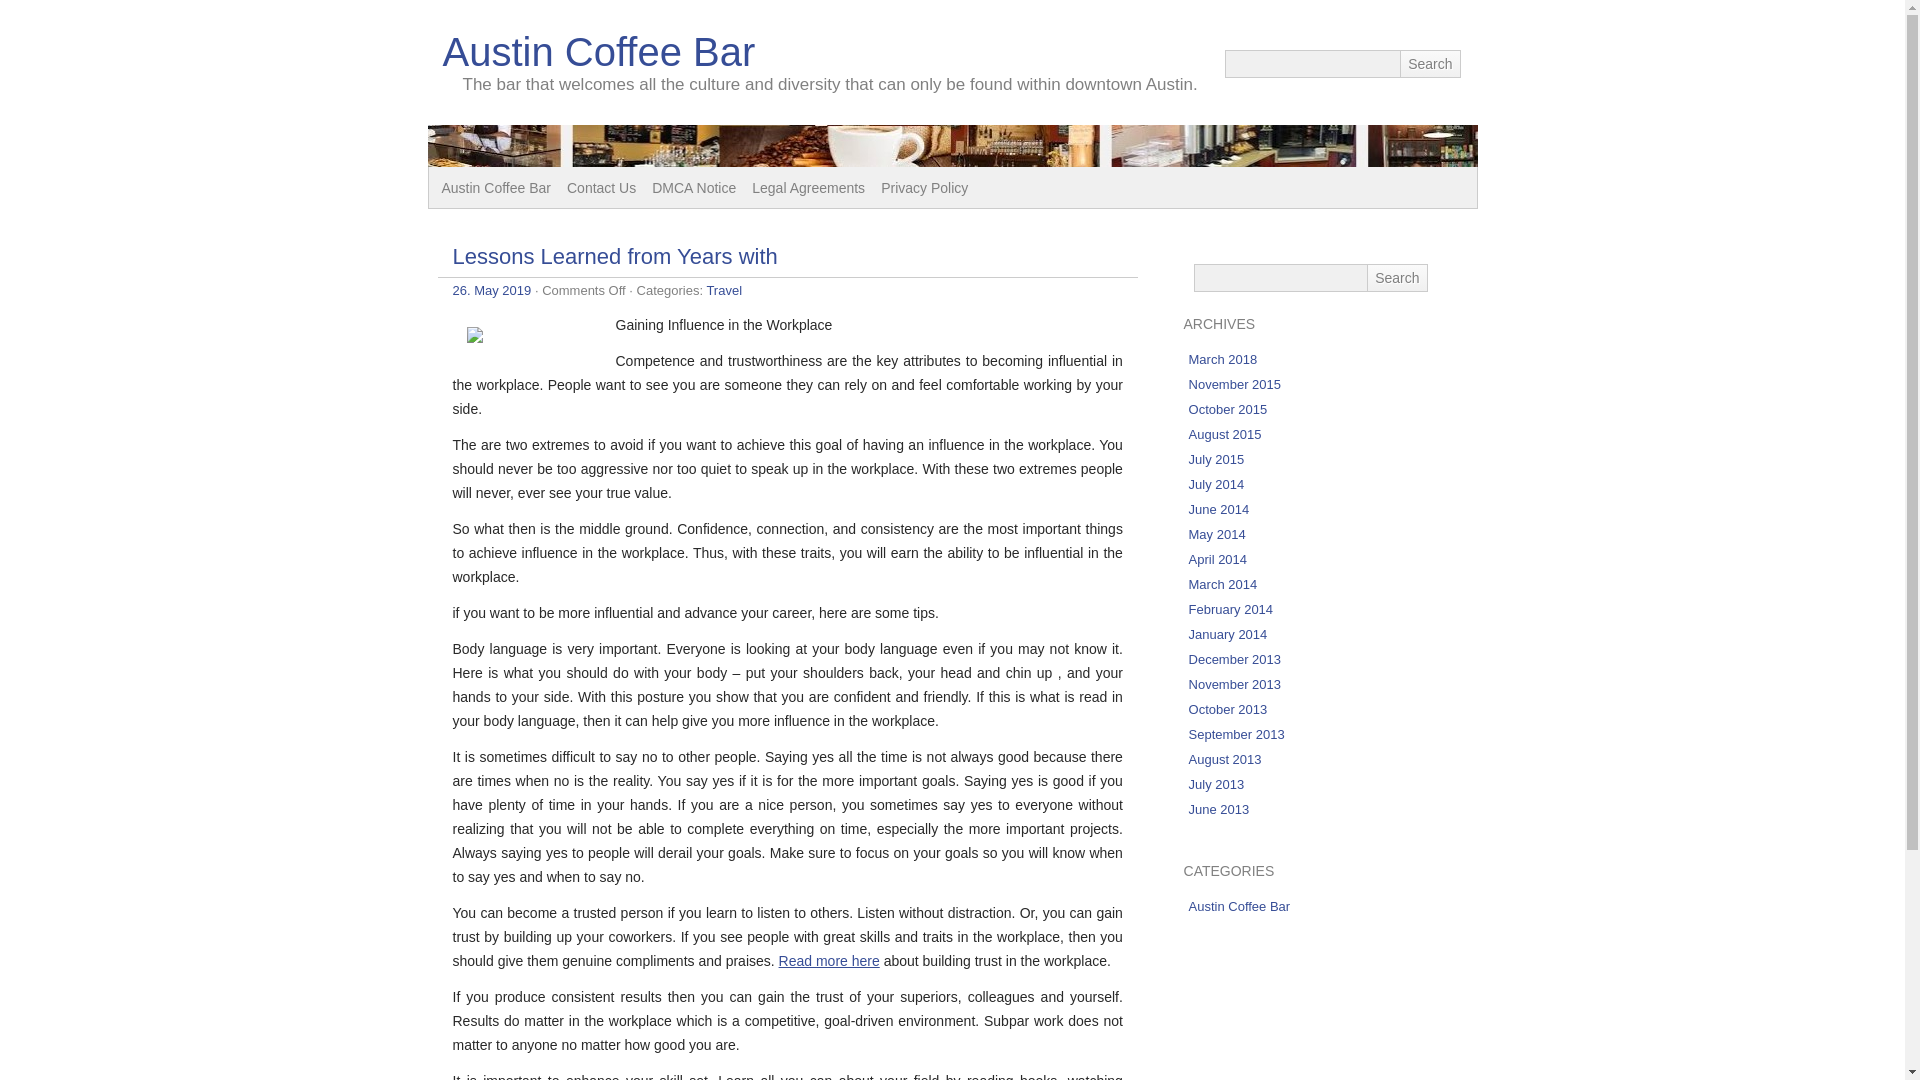 The height and width of the screenshot is (1080, 1920). What do you see at coordinates (1217, 534) in the screenshot?
I see `May 2014` at bounding box center [1217, 534].